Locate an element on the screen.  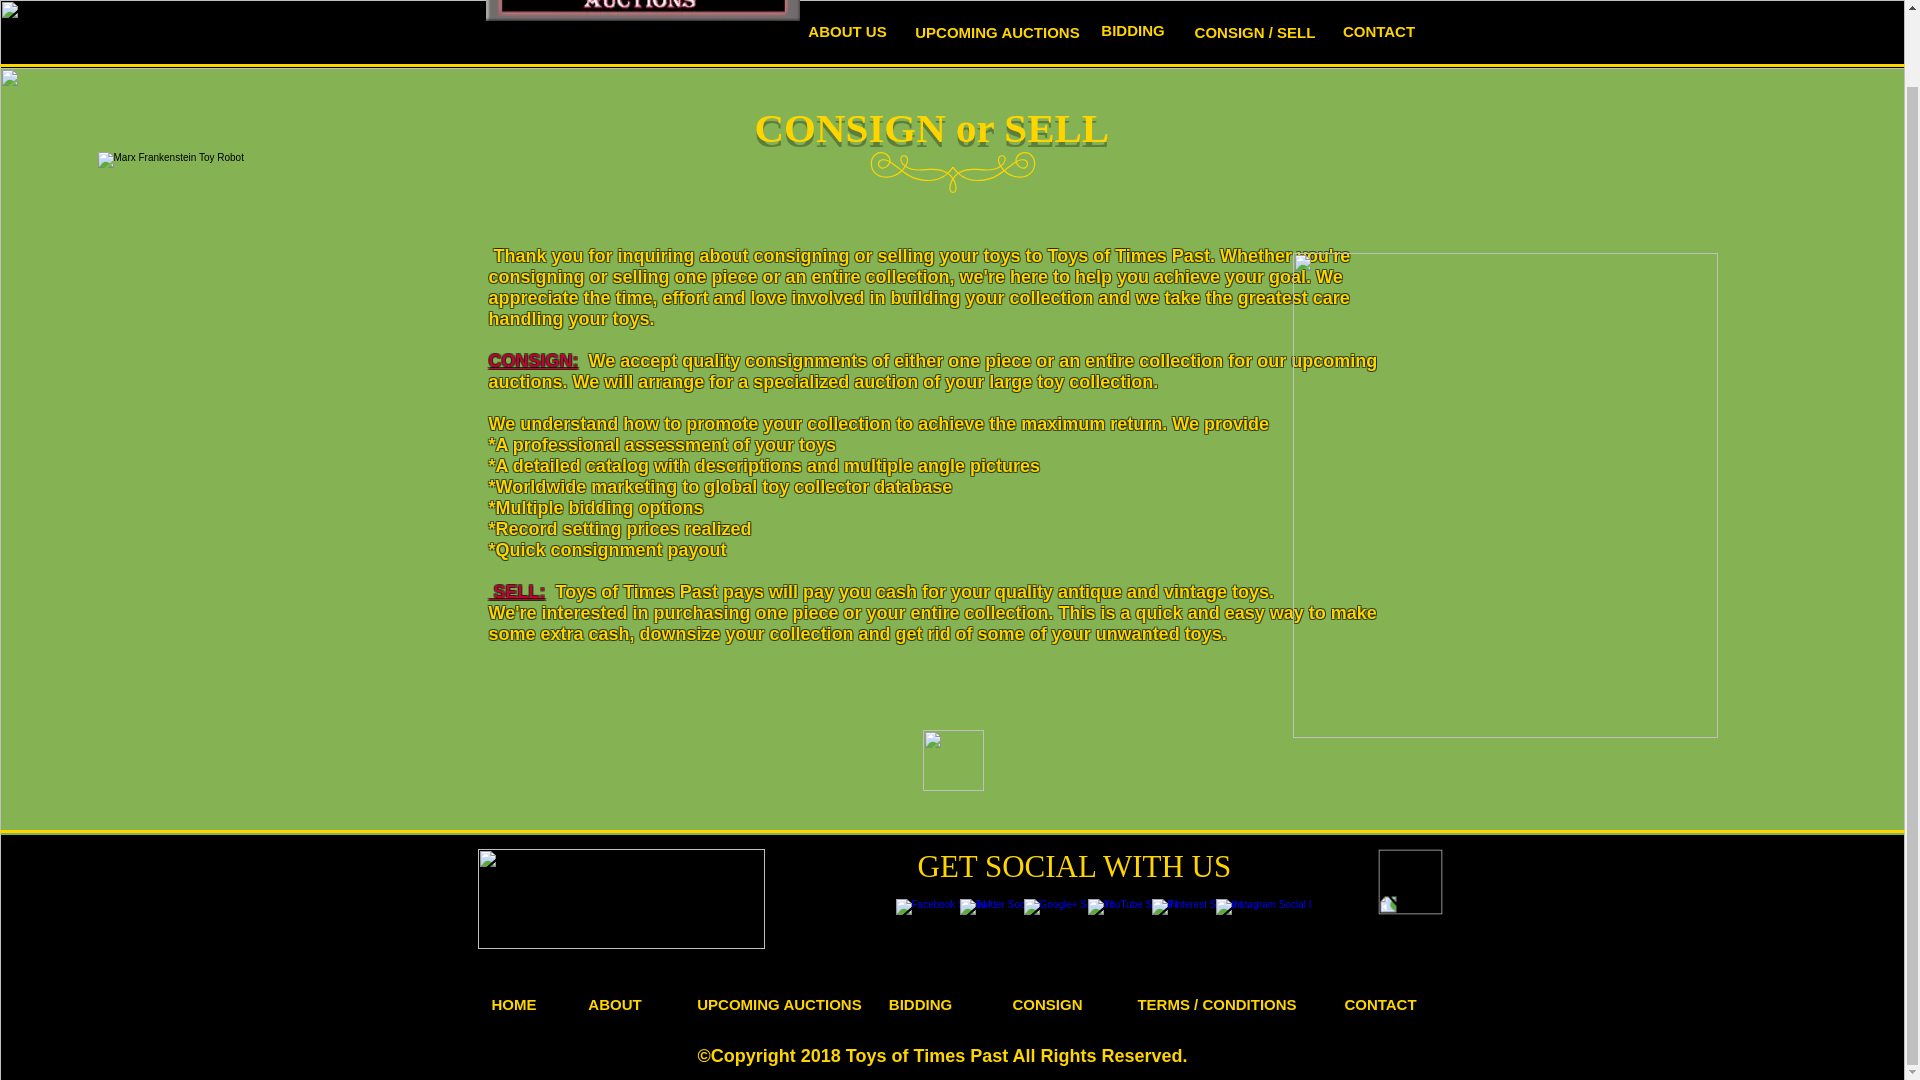
CONSIGN is located at coordinates (1048, 1004).